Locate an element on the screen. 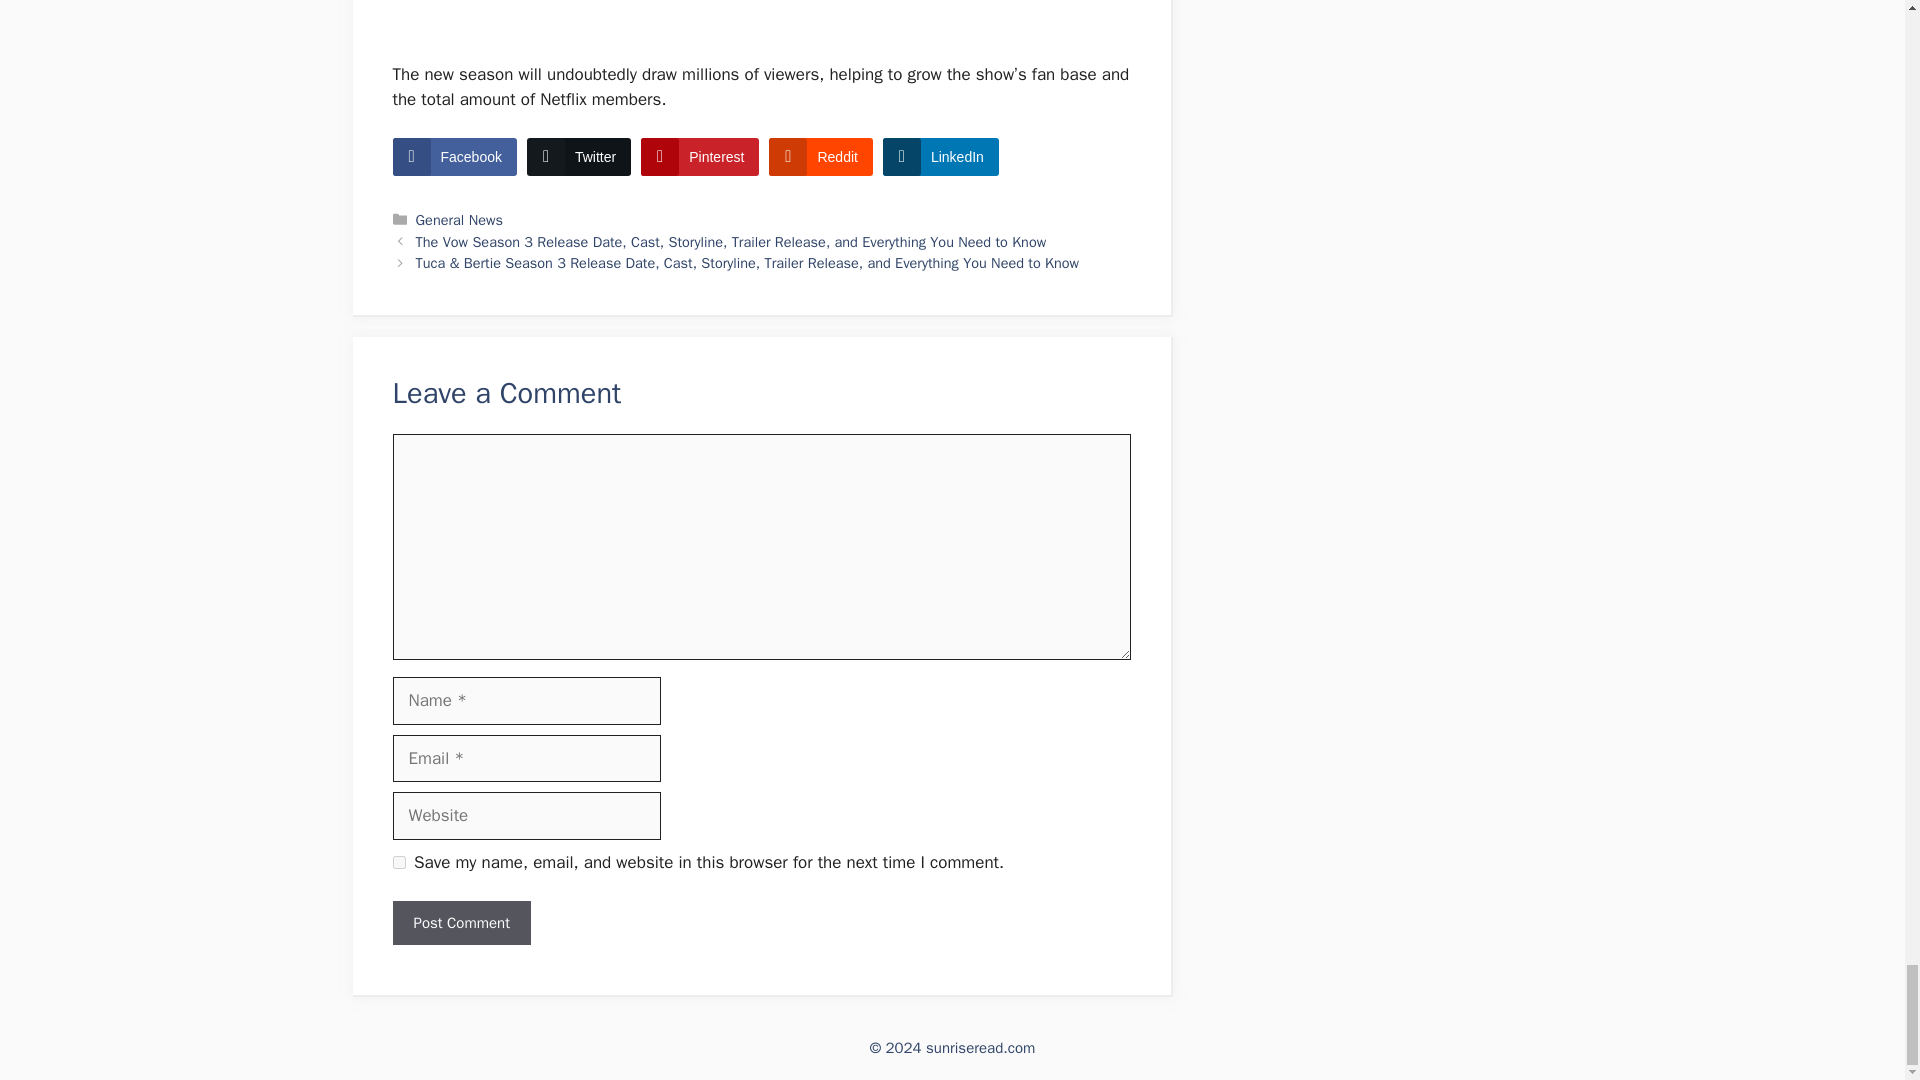 The image size is (1920, 1080). Post Comment is located at coordinates (460, 923).